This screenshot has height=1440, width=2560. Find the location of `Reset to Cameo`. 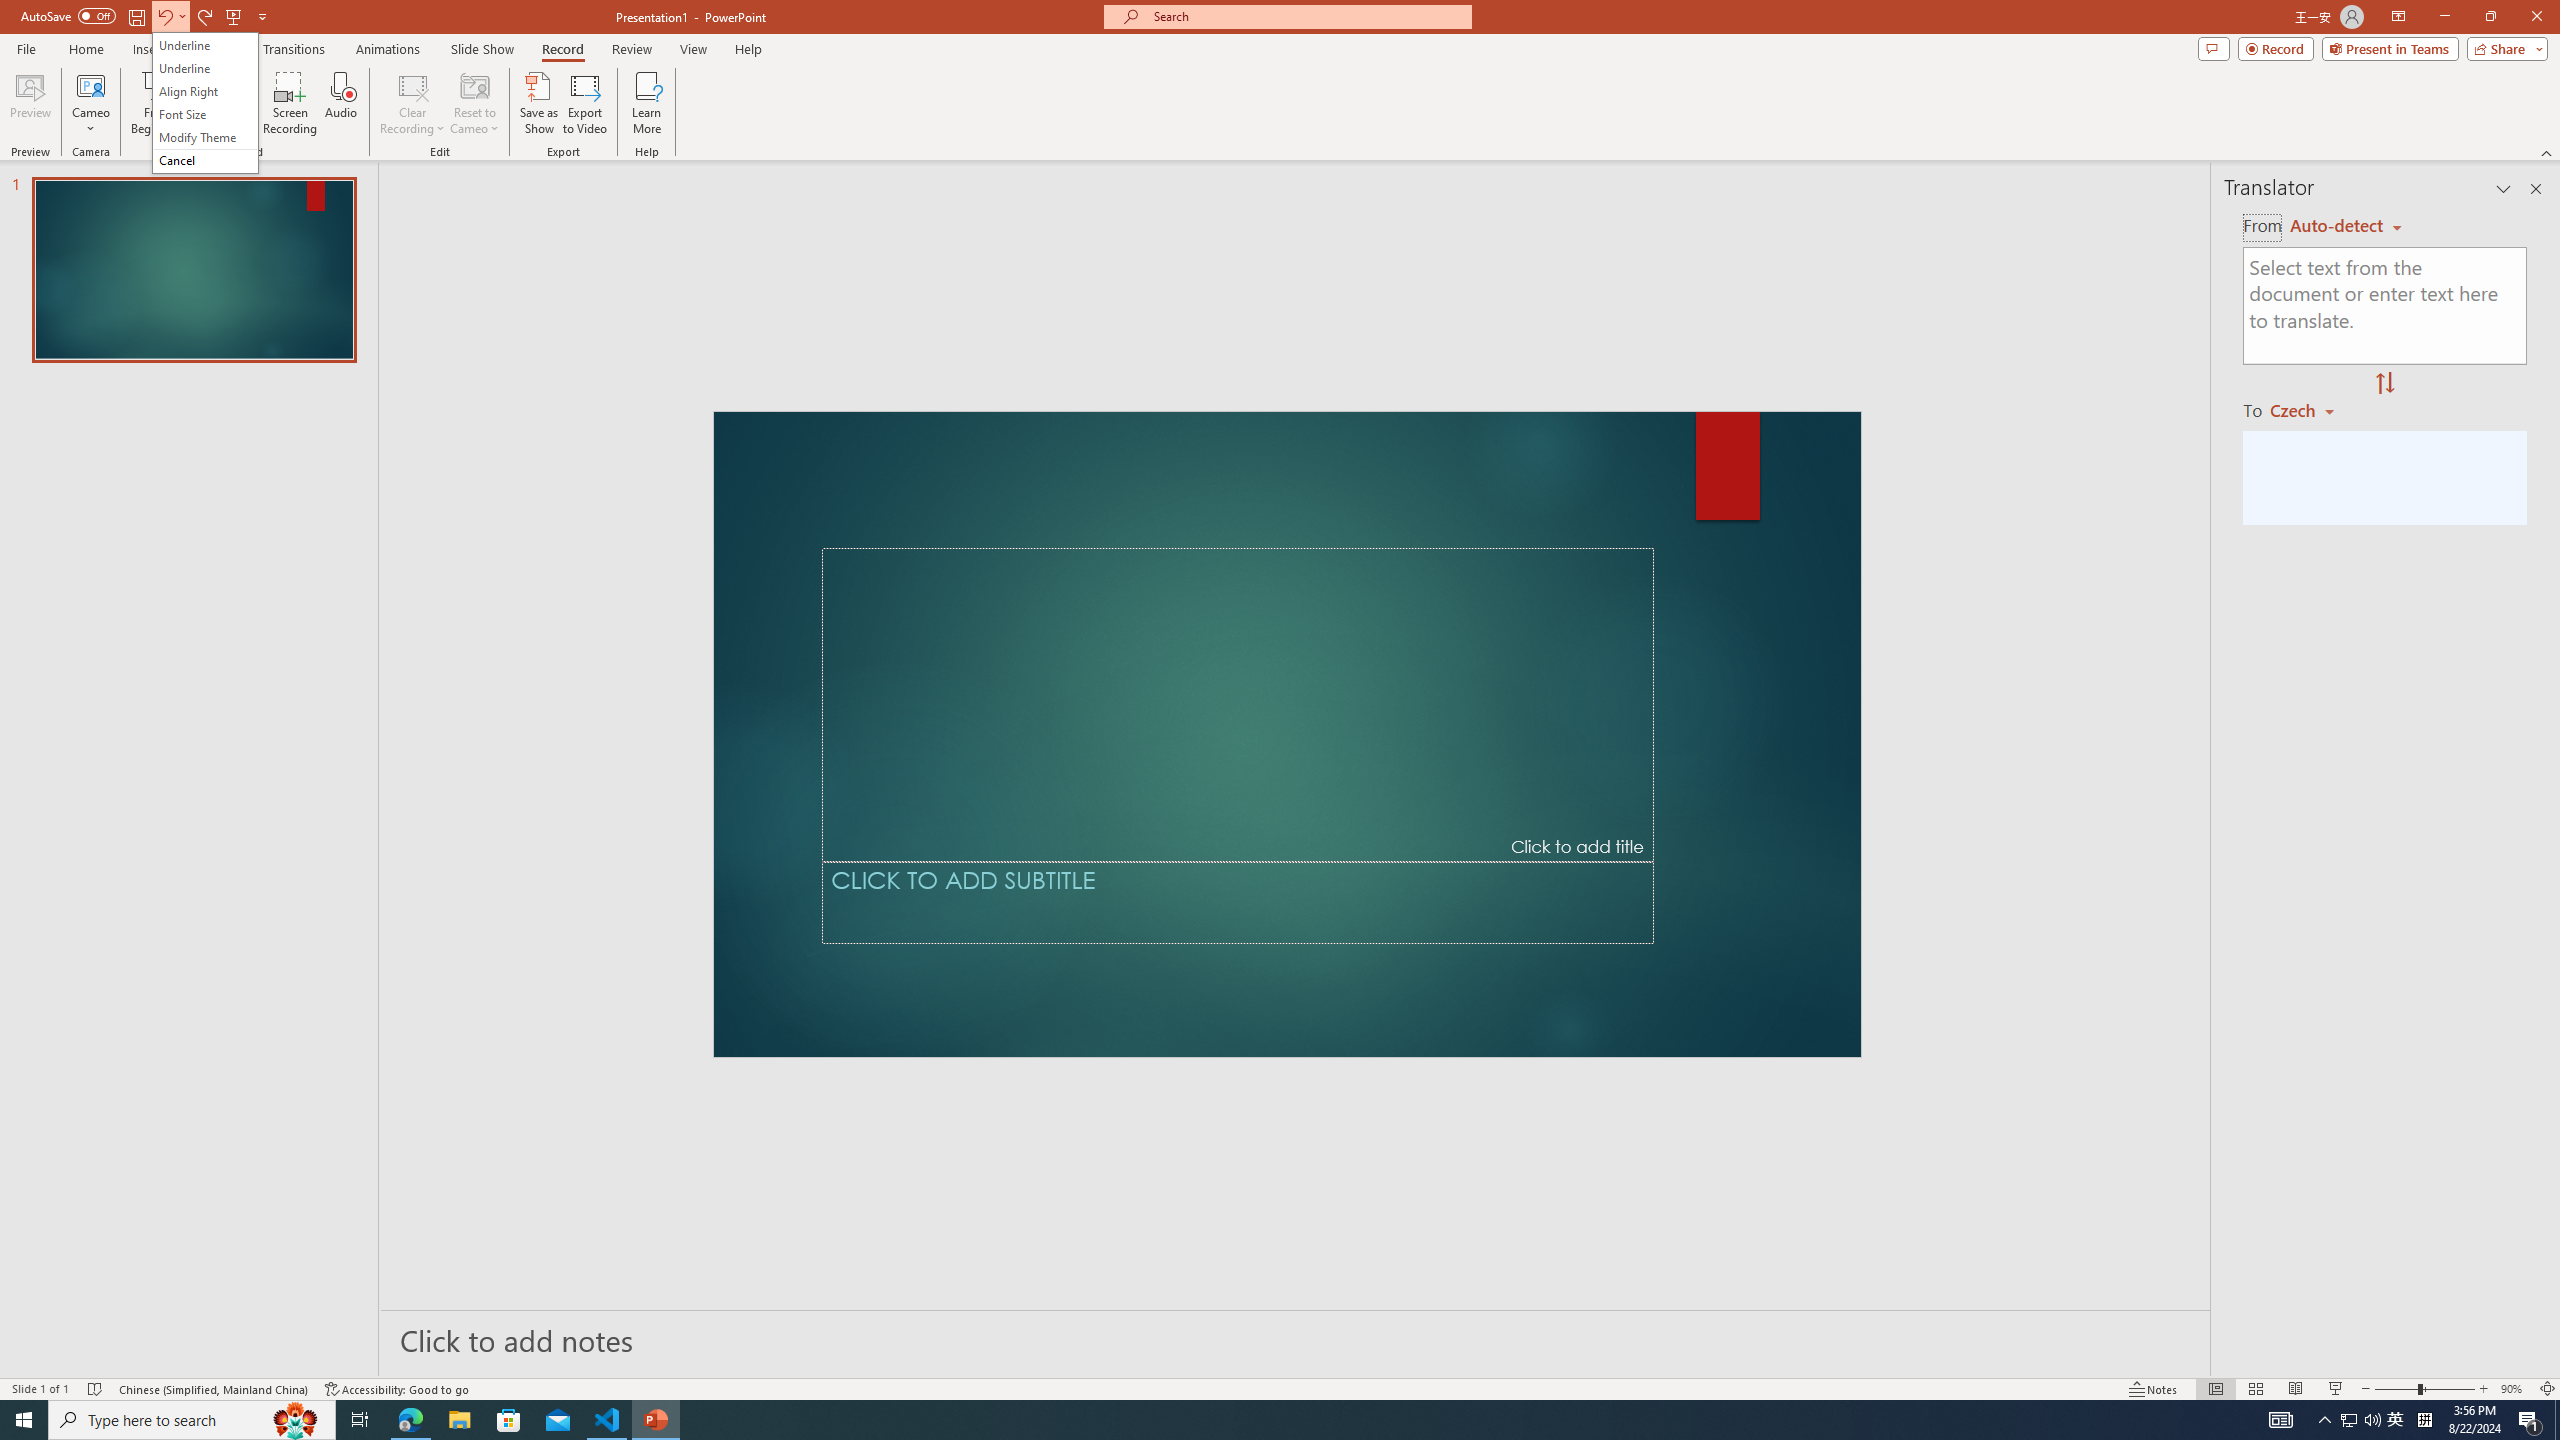

Reset to Cameo is located at coordinates (474, 103).